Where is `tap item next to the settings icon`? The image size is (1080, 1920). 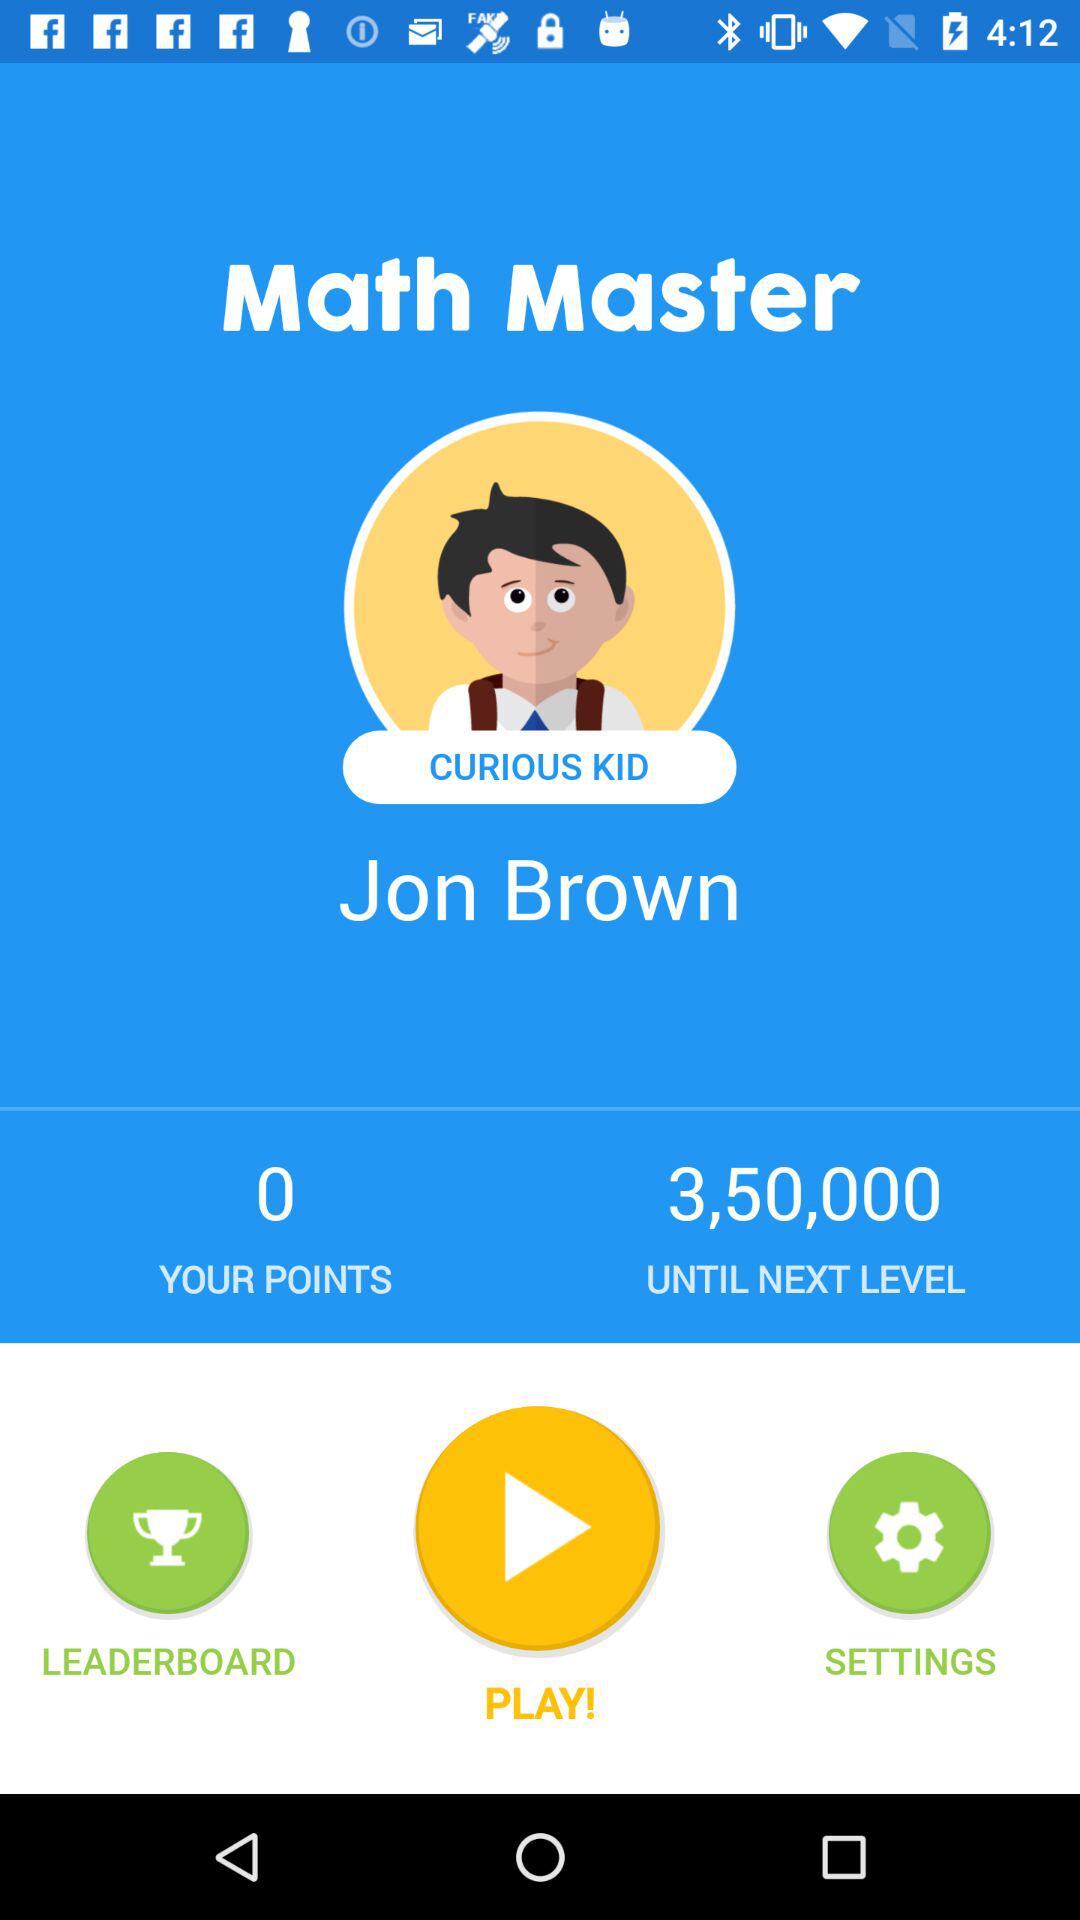 tap item next to the settings icon is located at coordinates (539, 1702).